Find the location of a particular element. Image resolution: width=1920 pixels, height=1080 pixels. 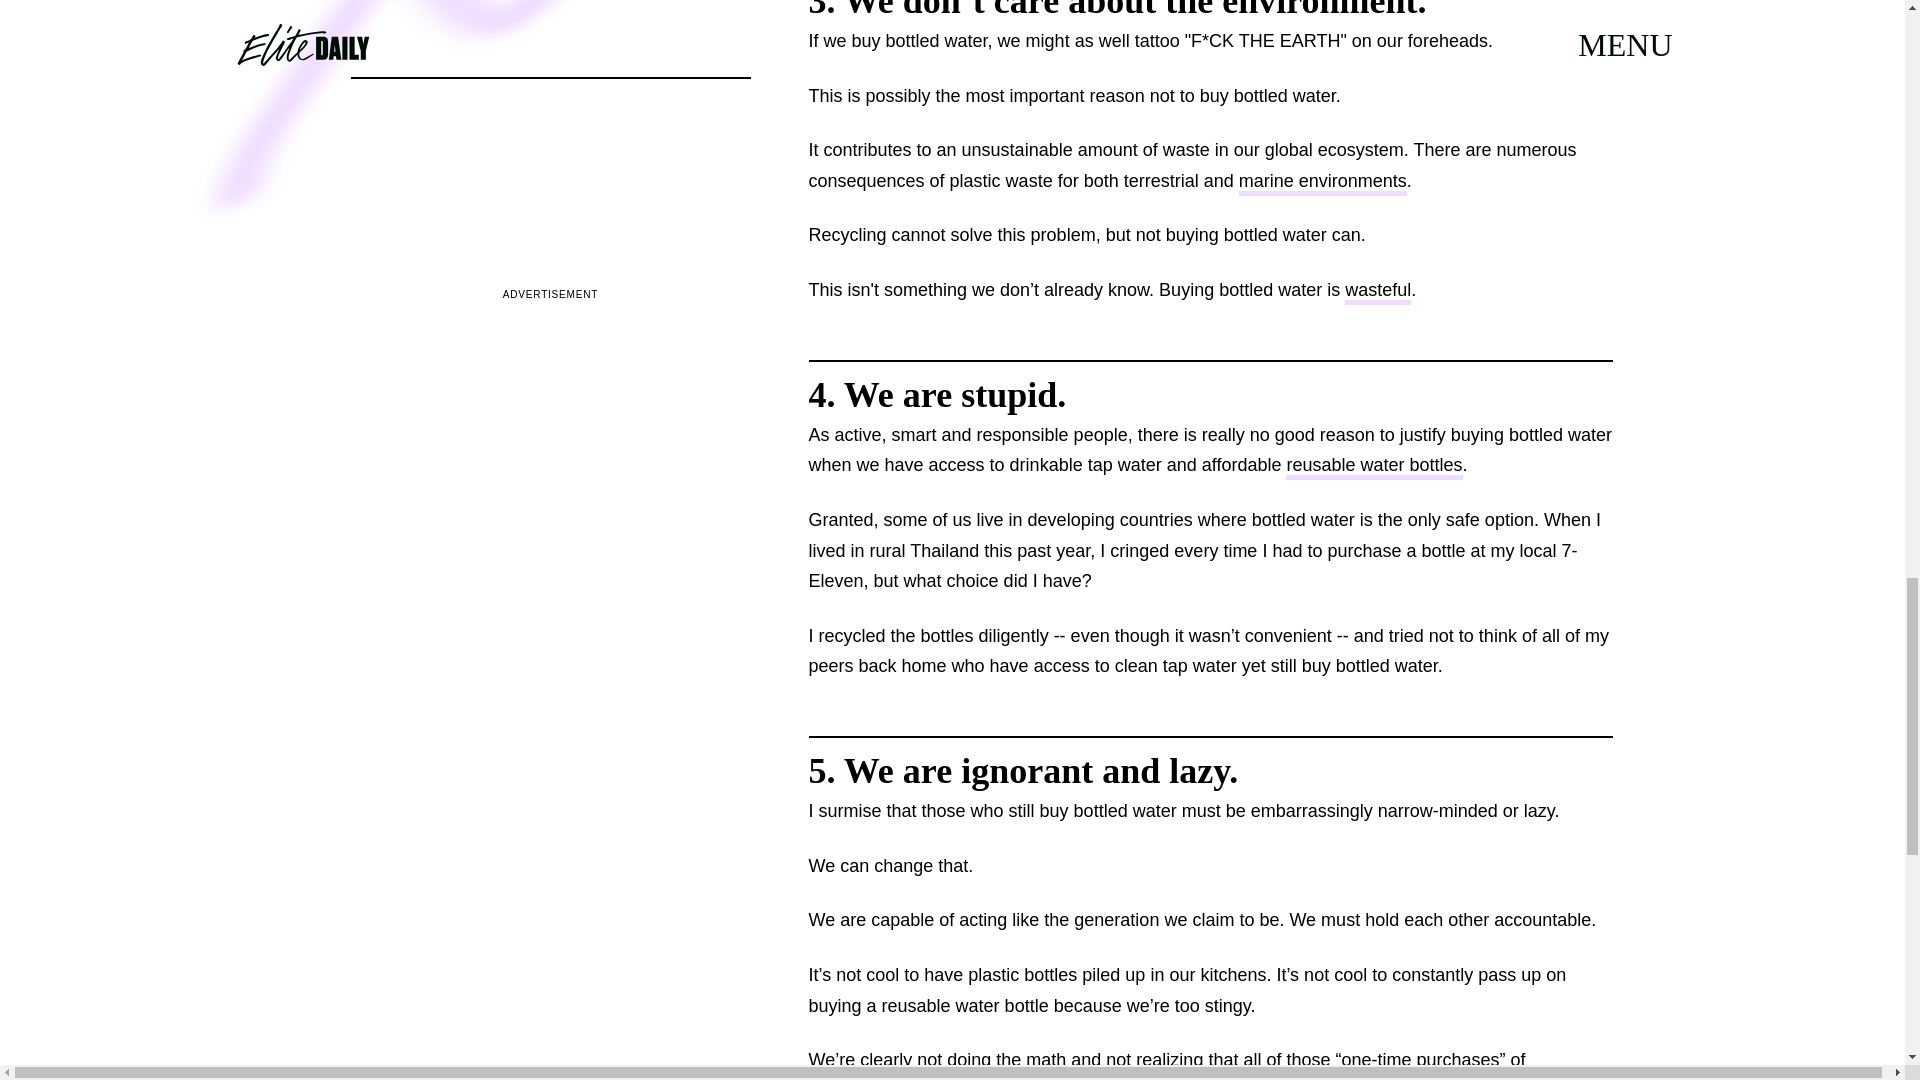

wasteful is located at coordinates (1378, 292).